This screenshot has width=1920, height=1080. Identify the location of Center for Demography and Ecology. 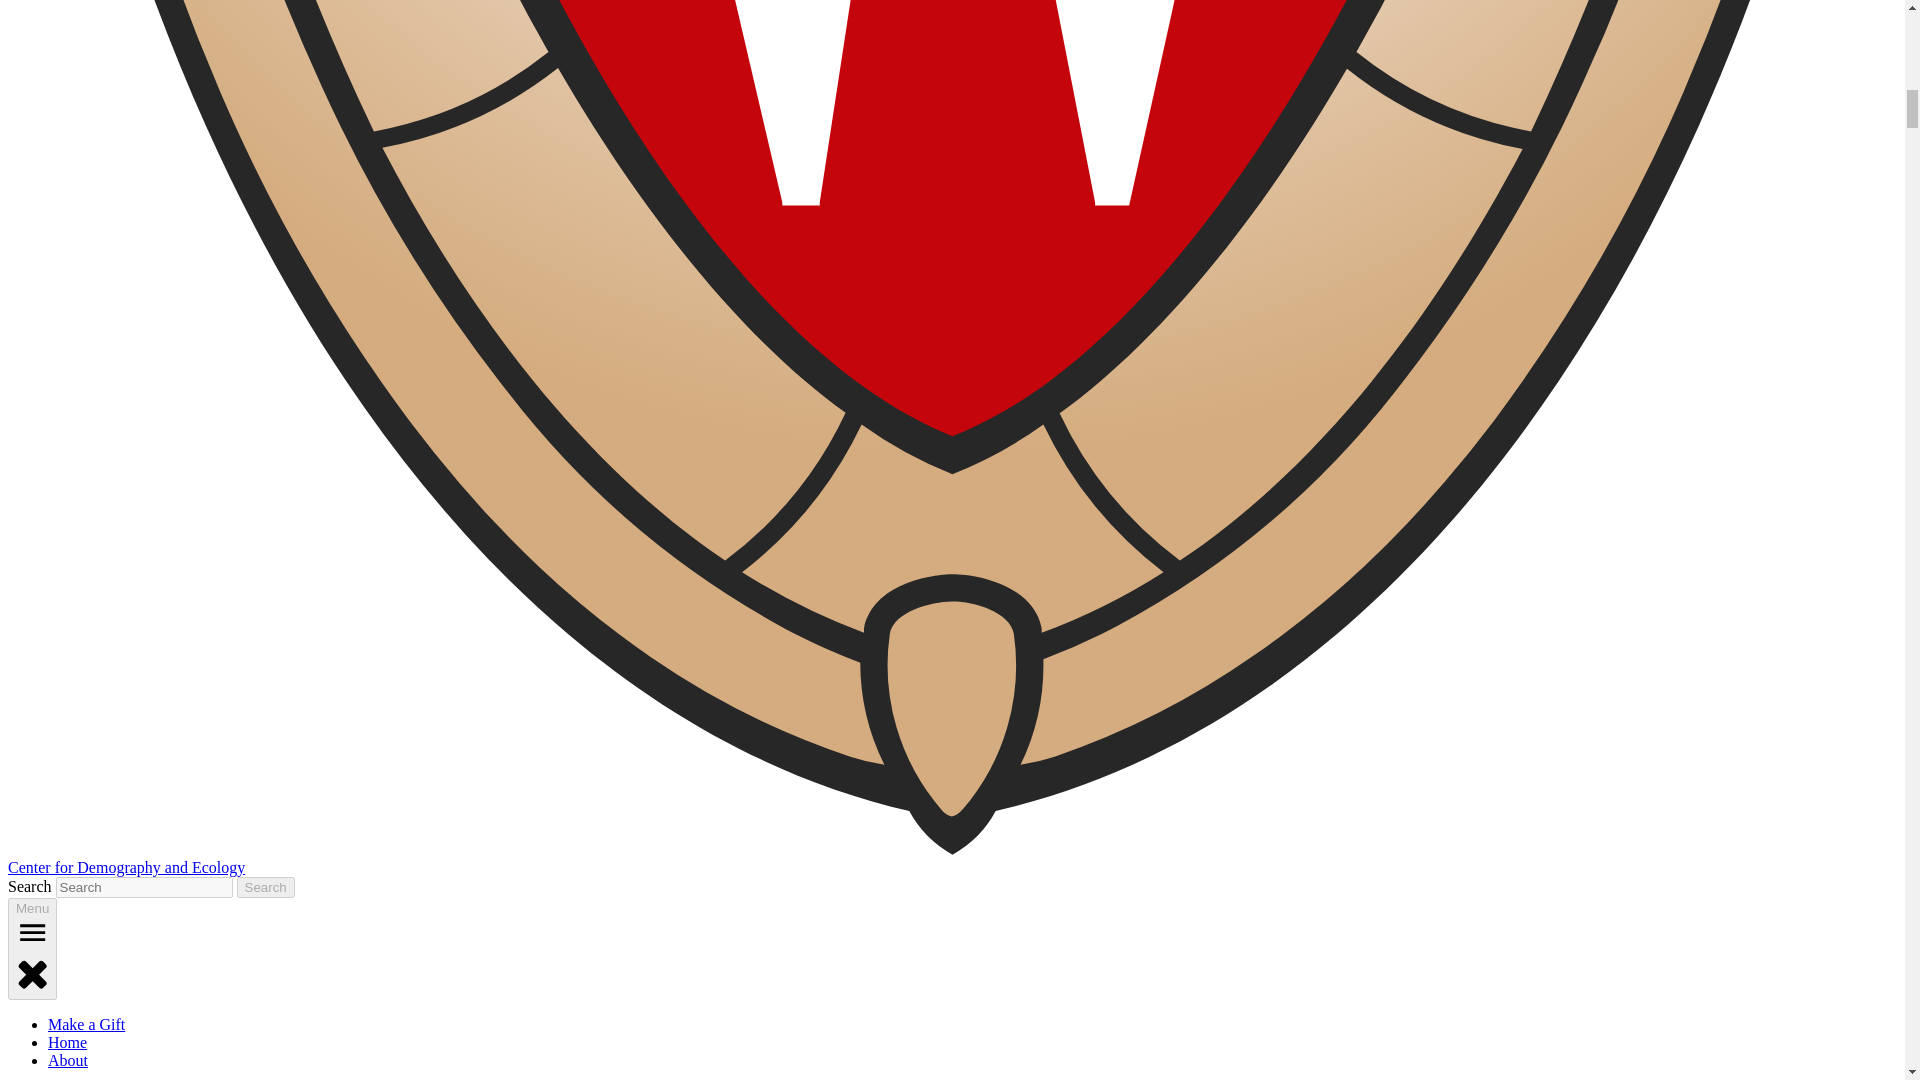
(126, 866).